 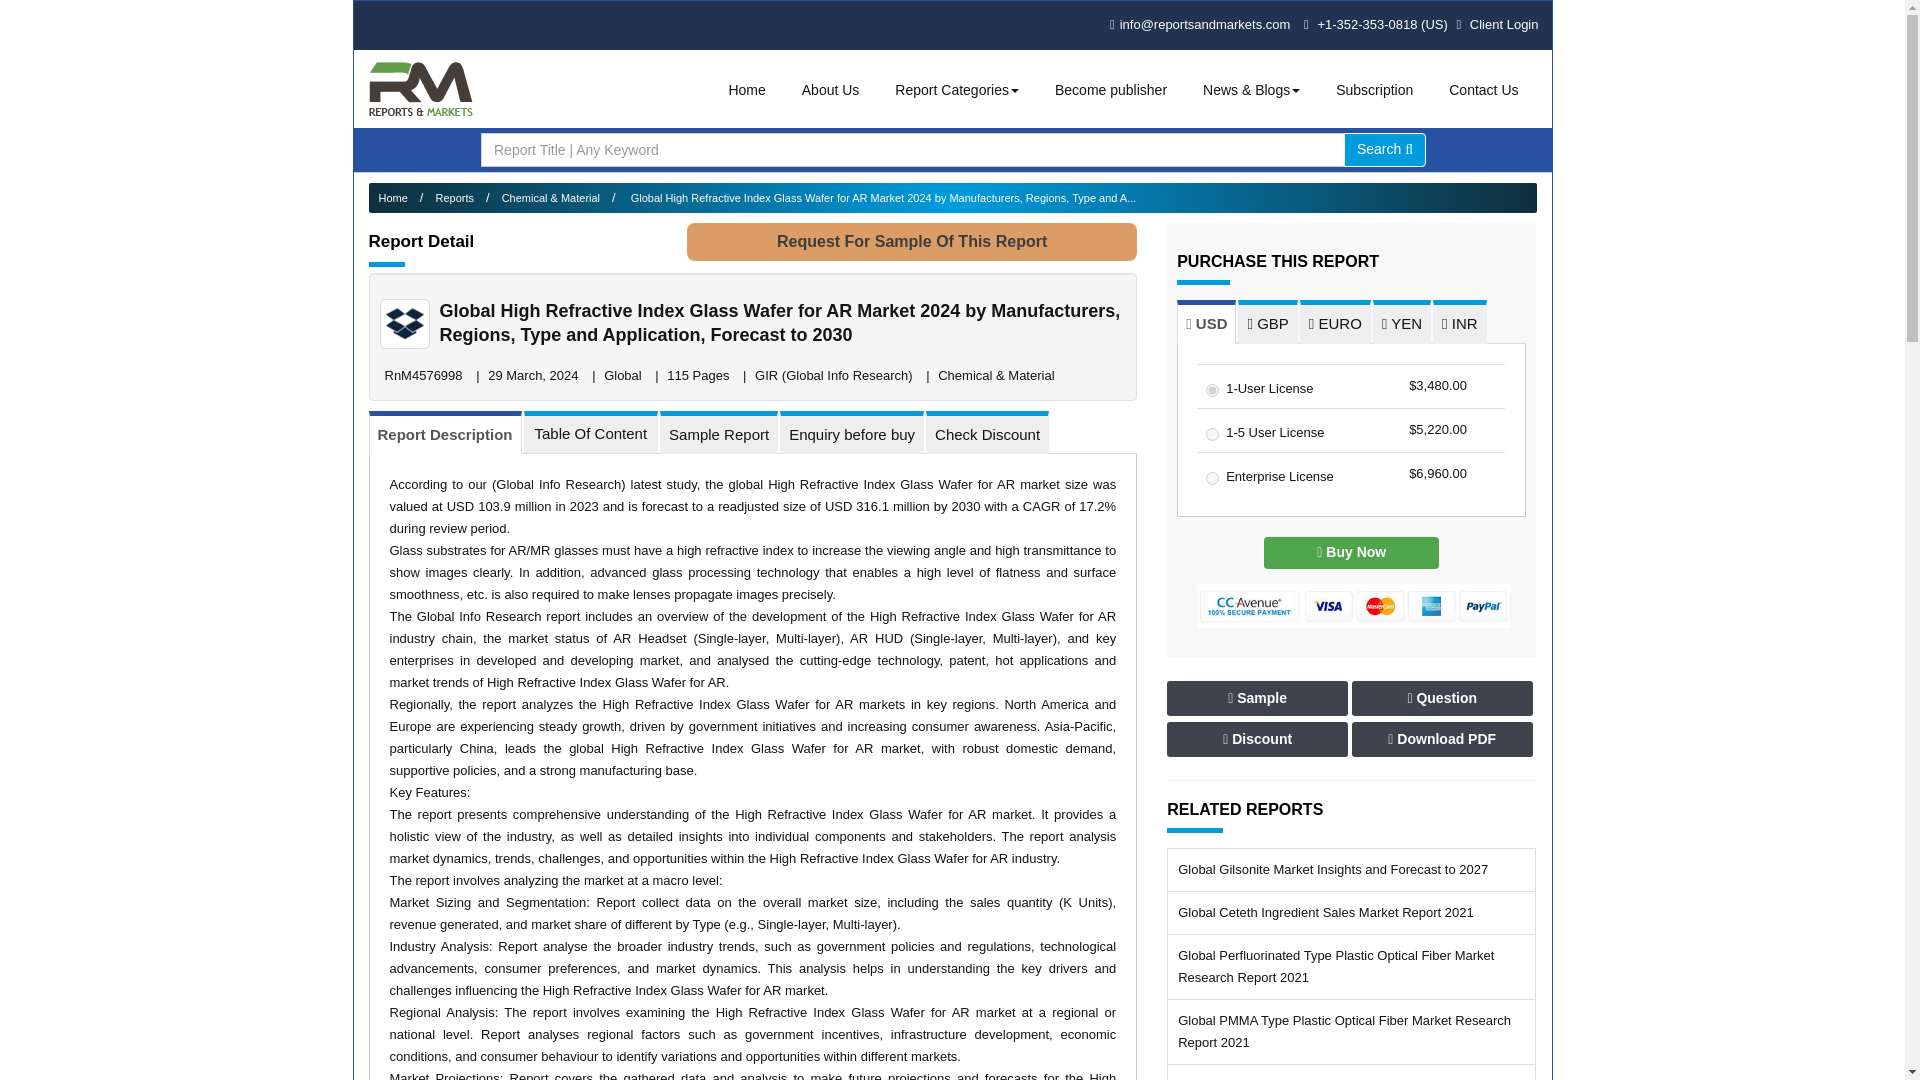 What do you see at coordinates (957, 90) in the screenshot?
I see `Report Categories` at bounding box center [957, 90].